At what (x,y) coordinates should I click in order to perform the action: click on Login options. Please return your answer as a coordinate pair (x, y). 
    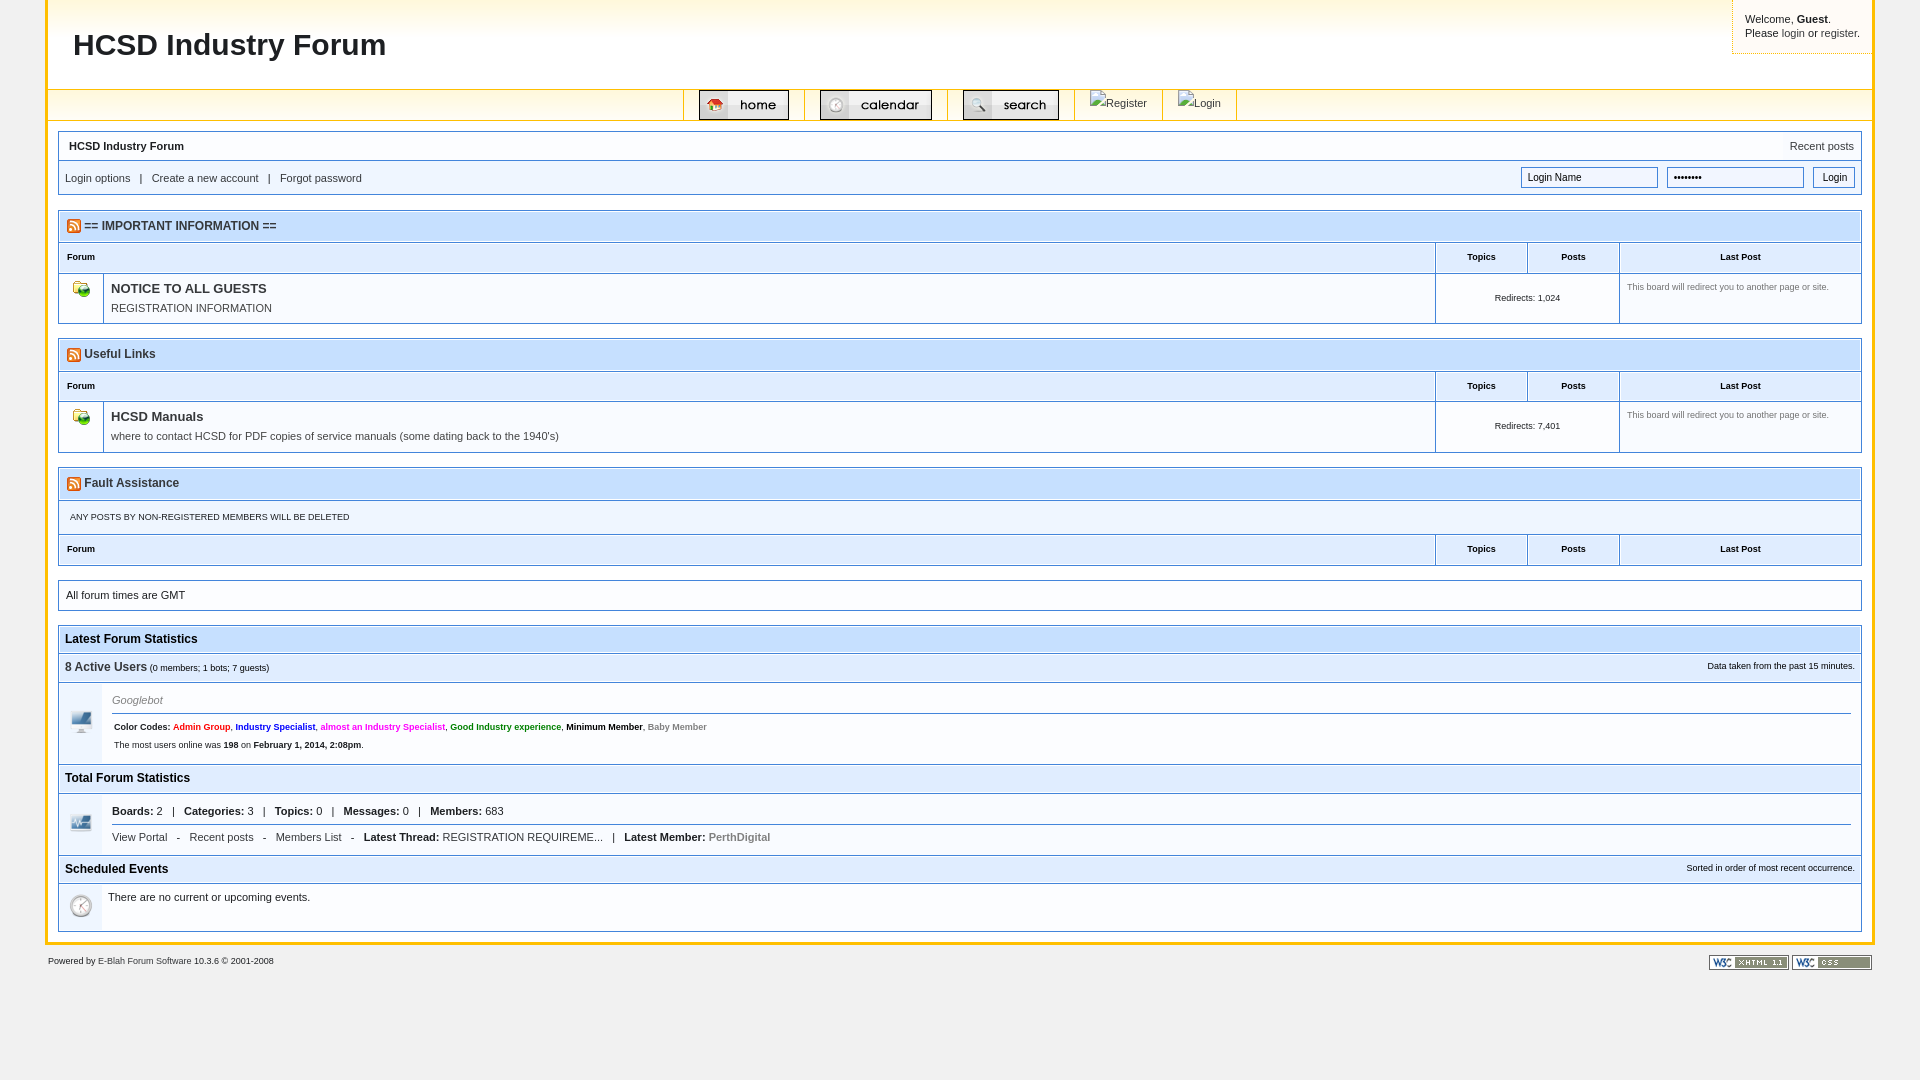
    Looking at the image, I should click on (98, 178).